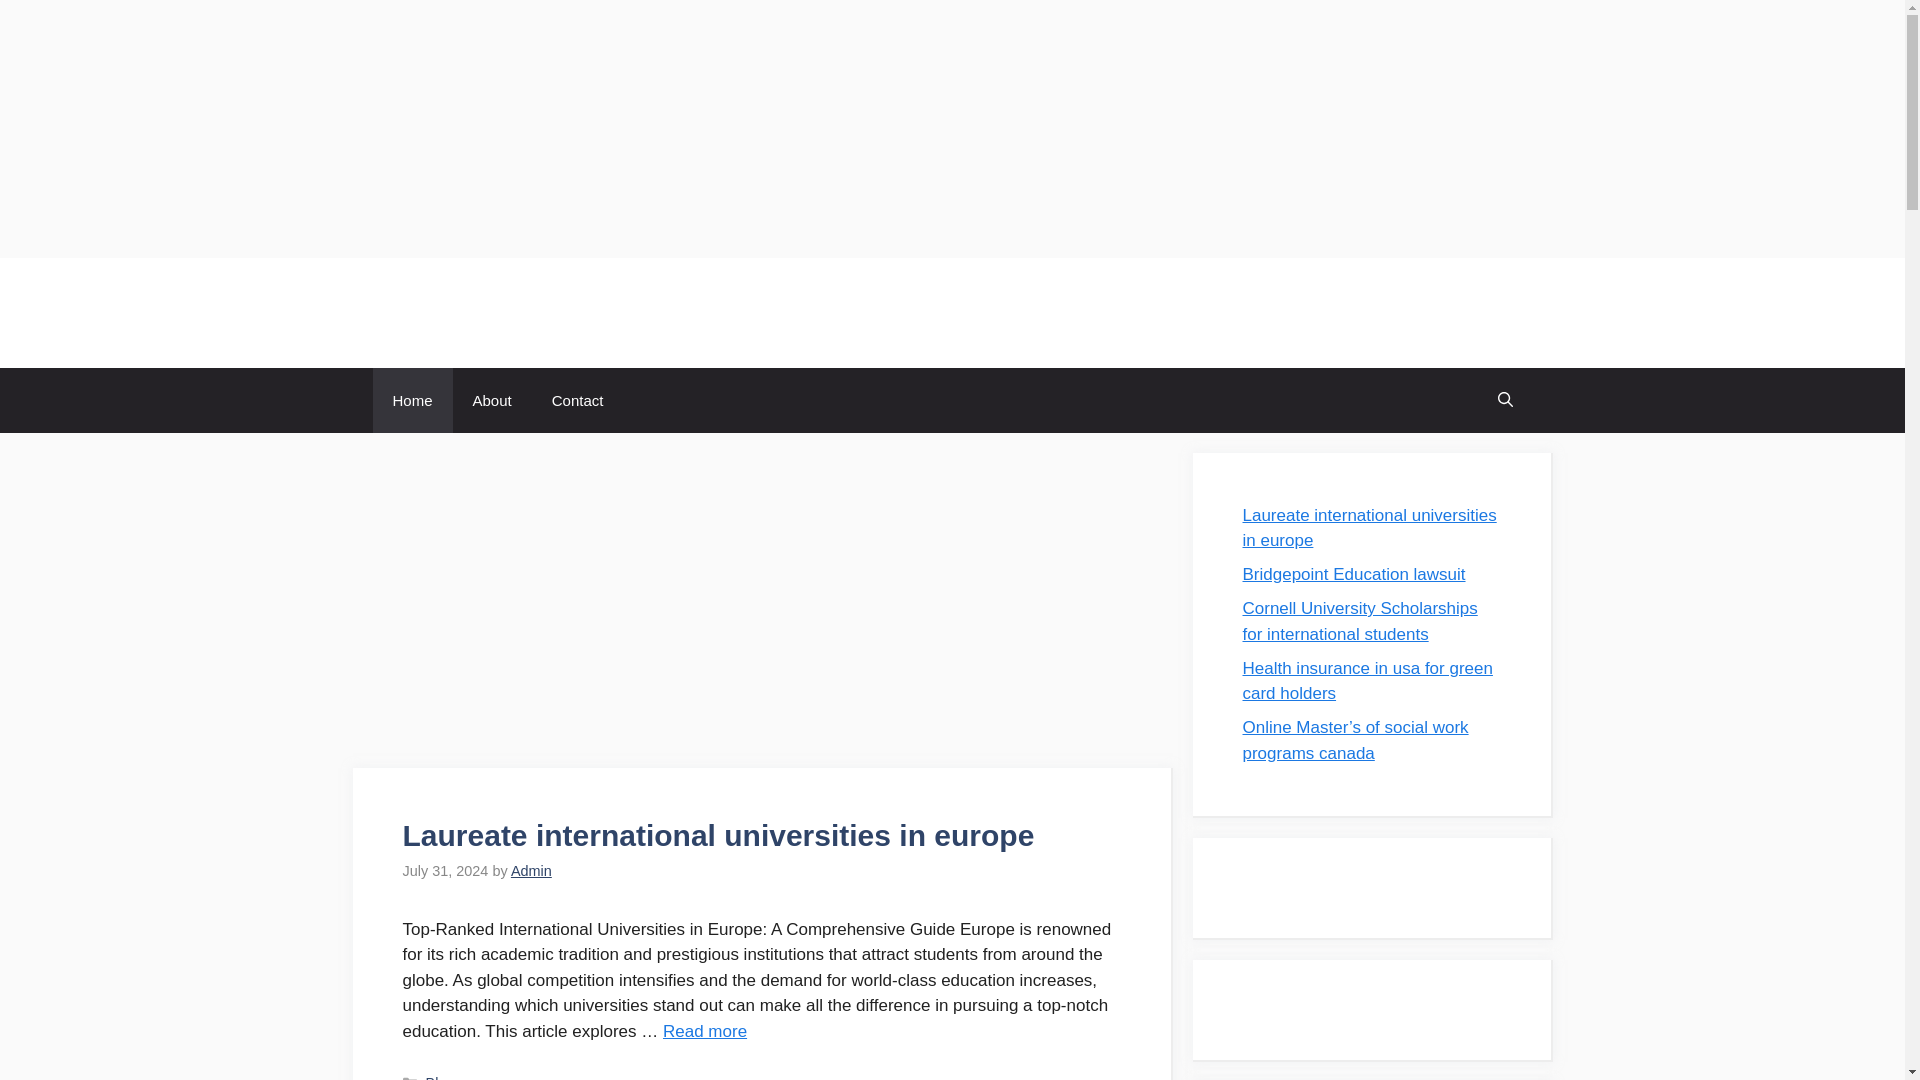 This screenshot has width=1920, height=1080. Describe the element at coordinates (492, 400) in the screenshot. I see `About` at that location.